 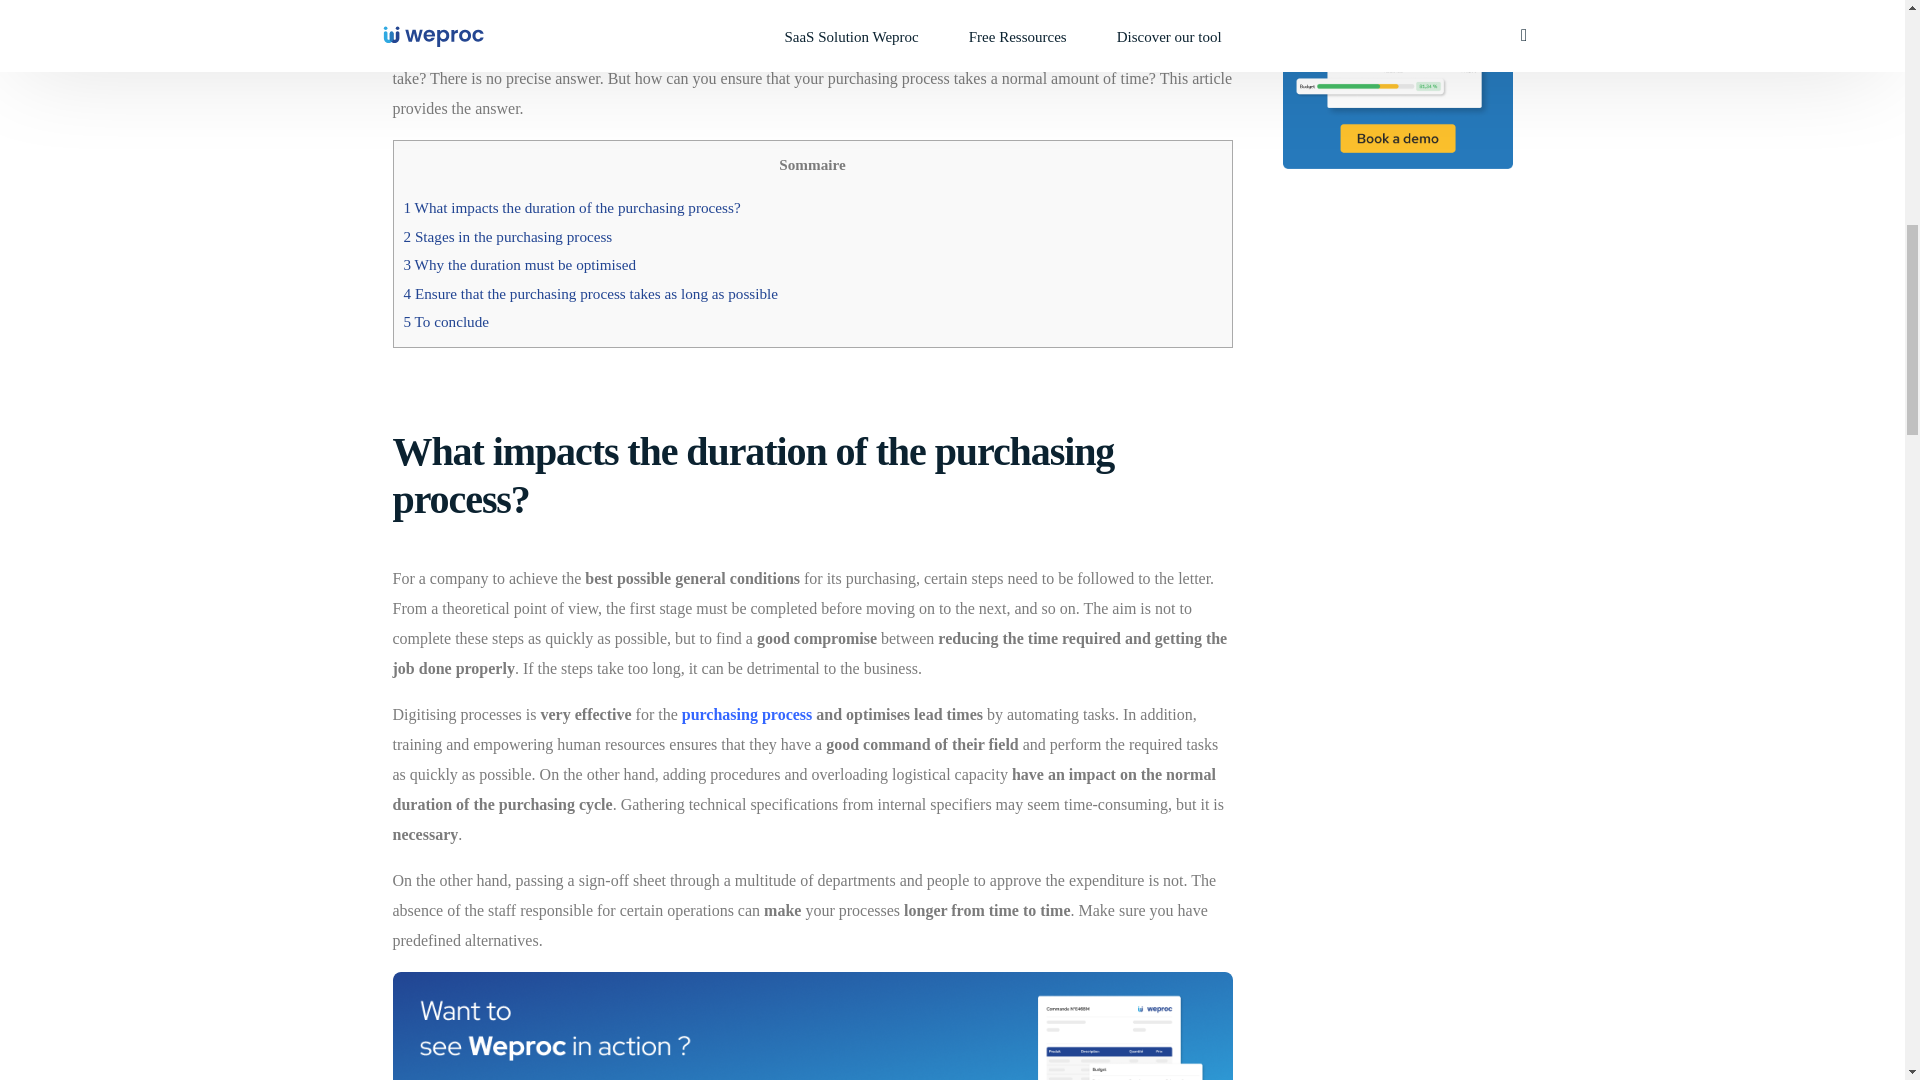 I want to click on purchasing process, so click(x=746, y=714).